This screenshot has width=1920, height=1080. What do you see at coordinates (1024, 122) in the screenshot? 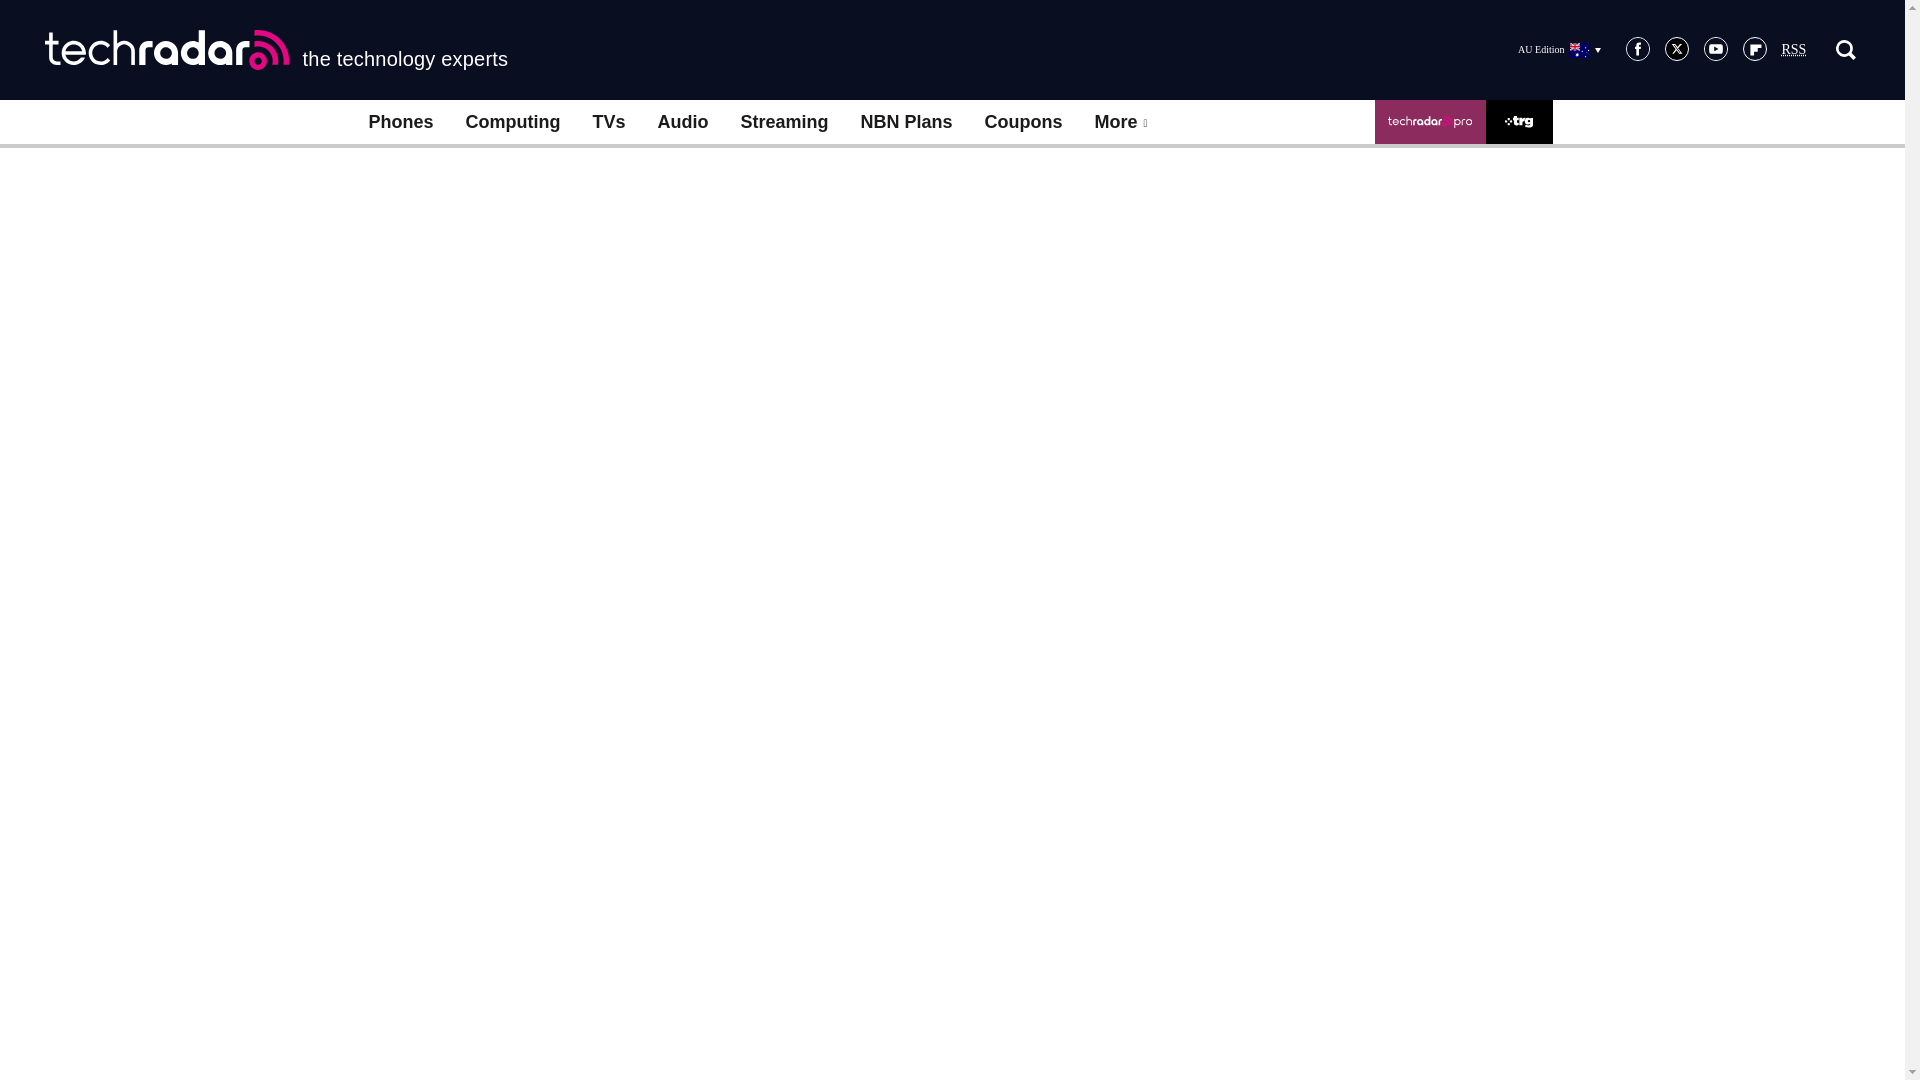
I see `Coupons` at bounding box center [1024, 122].